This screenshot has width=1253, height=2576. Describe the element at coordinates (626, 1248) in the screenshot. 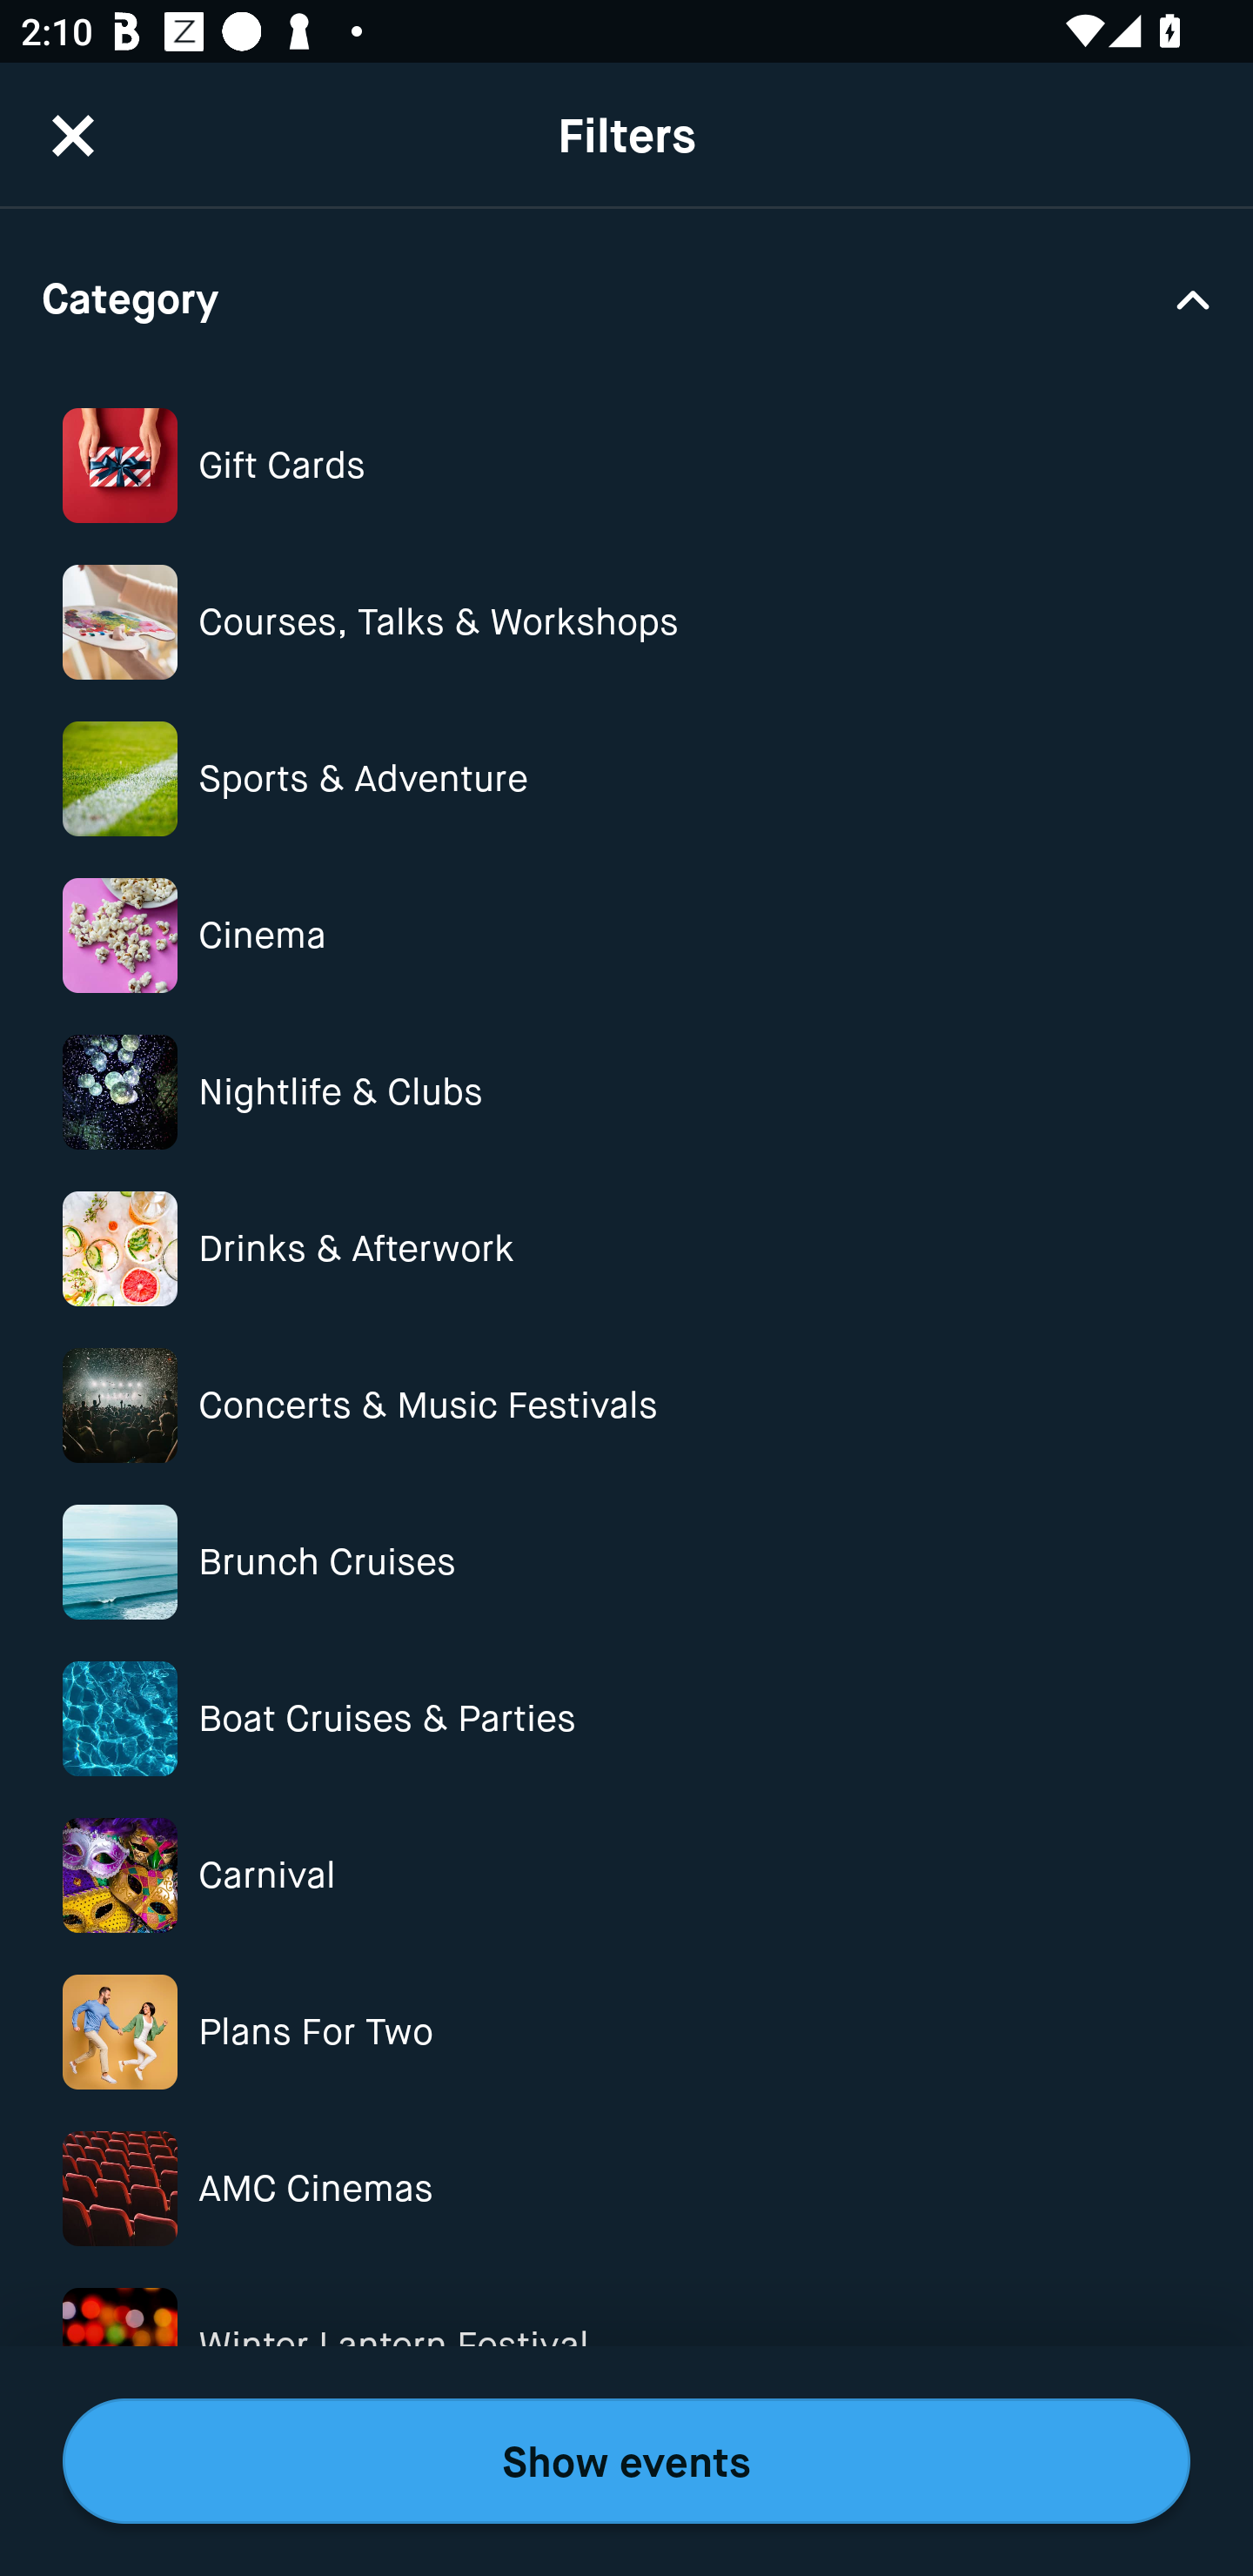

I see `Category Image Drinks & Afterwork` at that location.